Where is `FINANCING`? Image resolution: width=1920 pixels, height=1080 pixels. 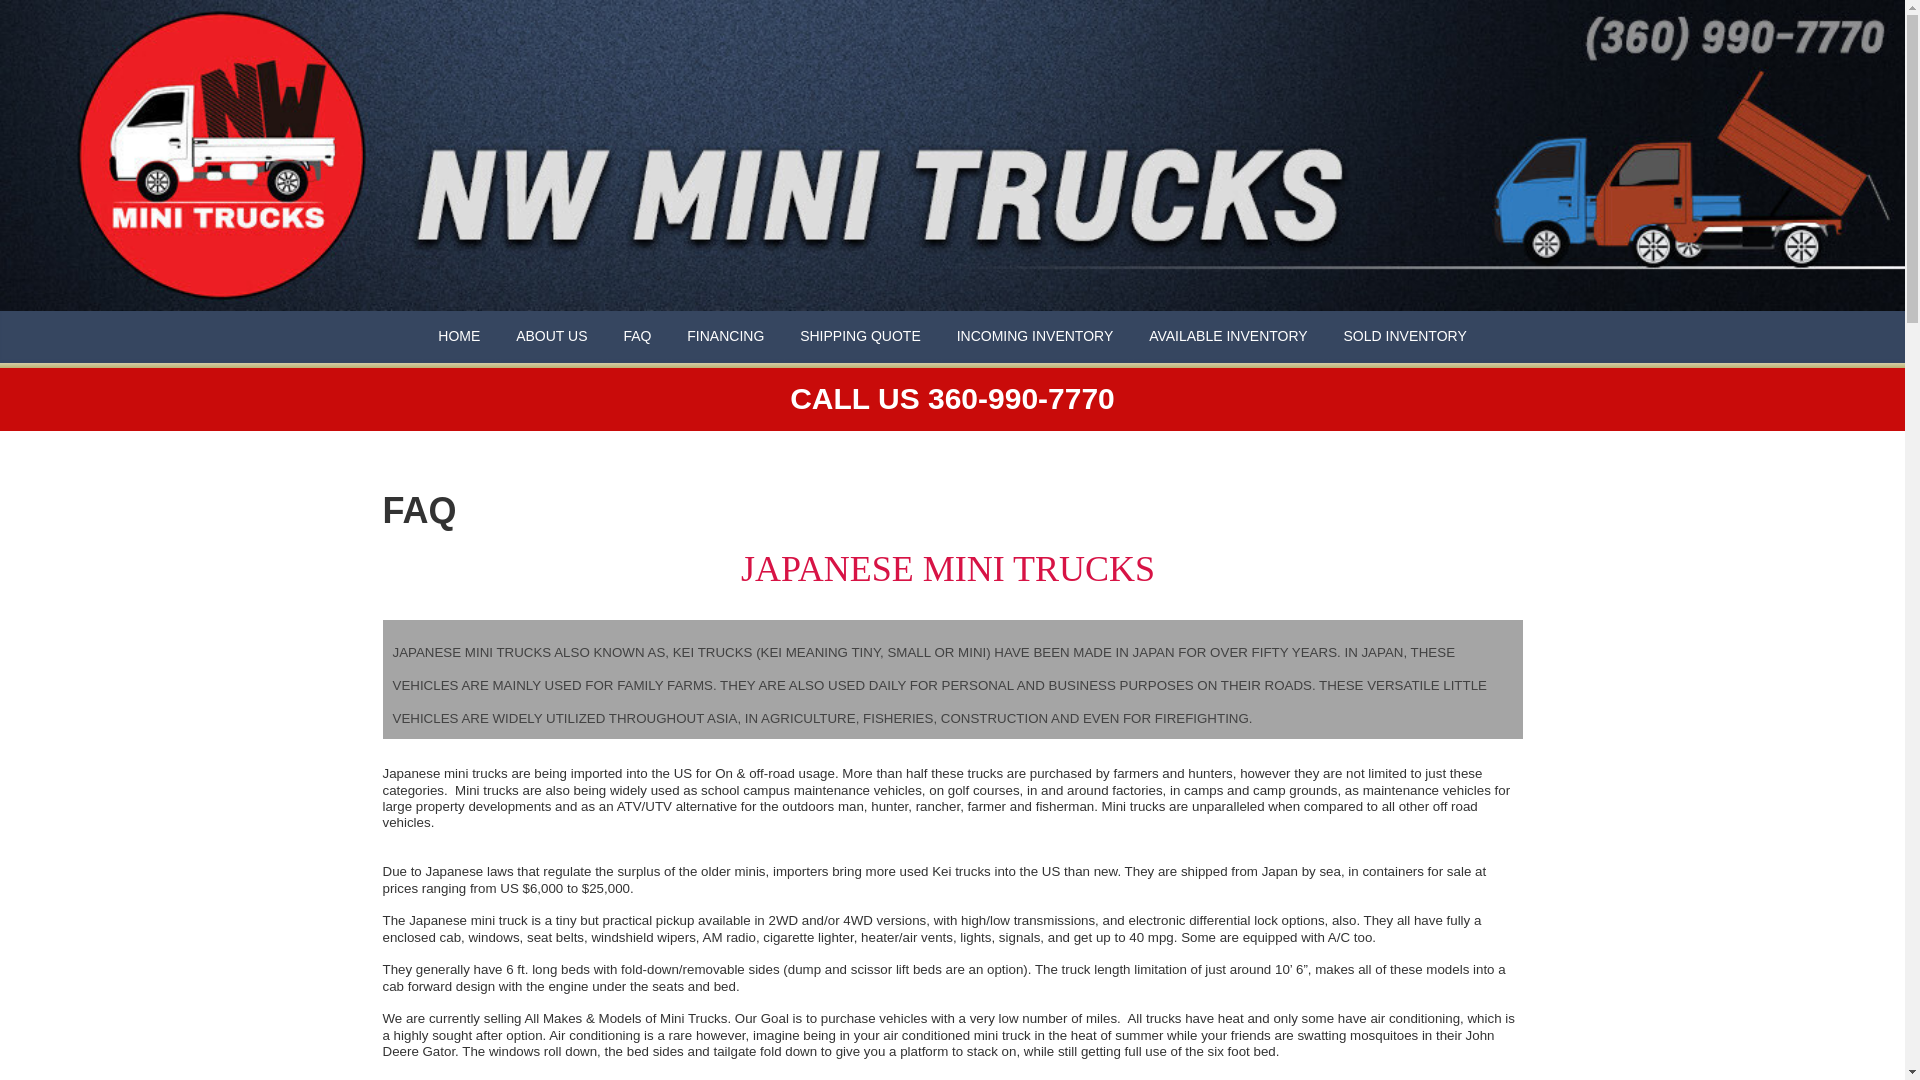 FINANCING is located at coordinates (726, 336).